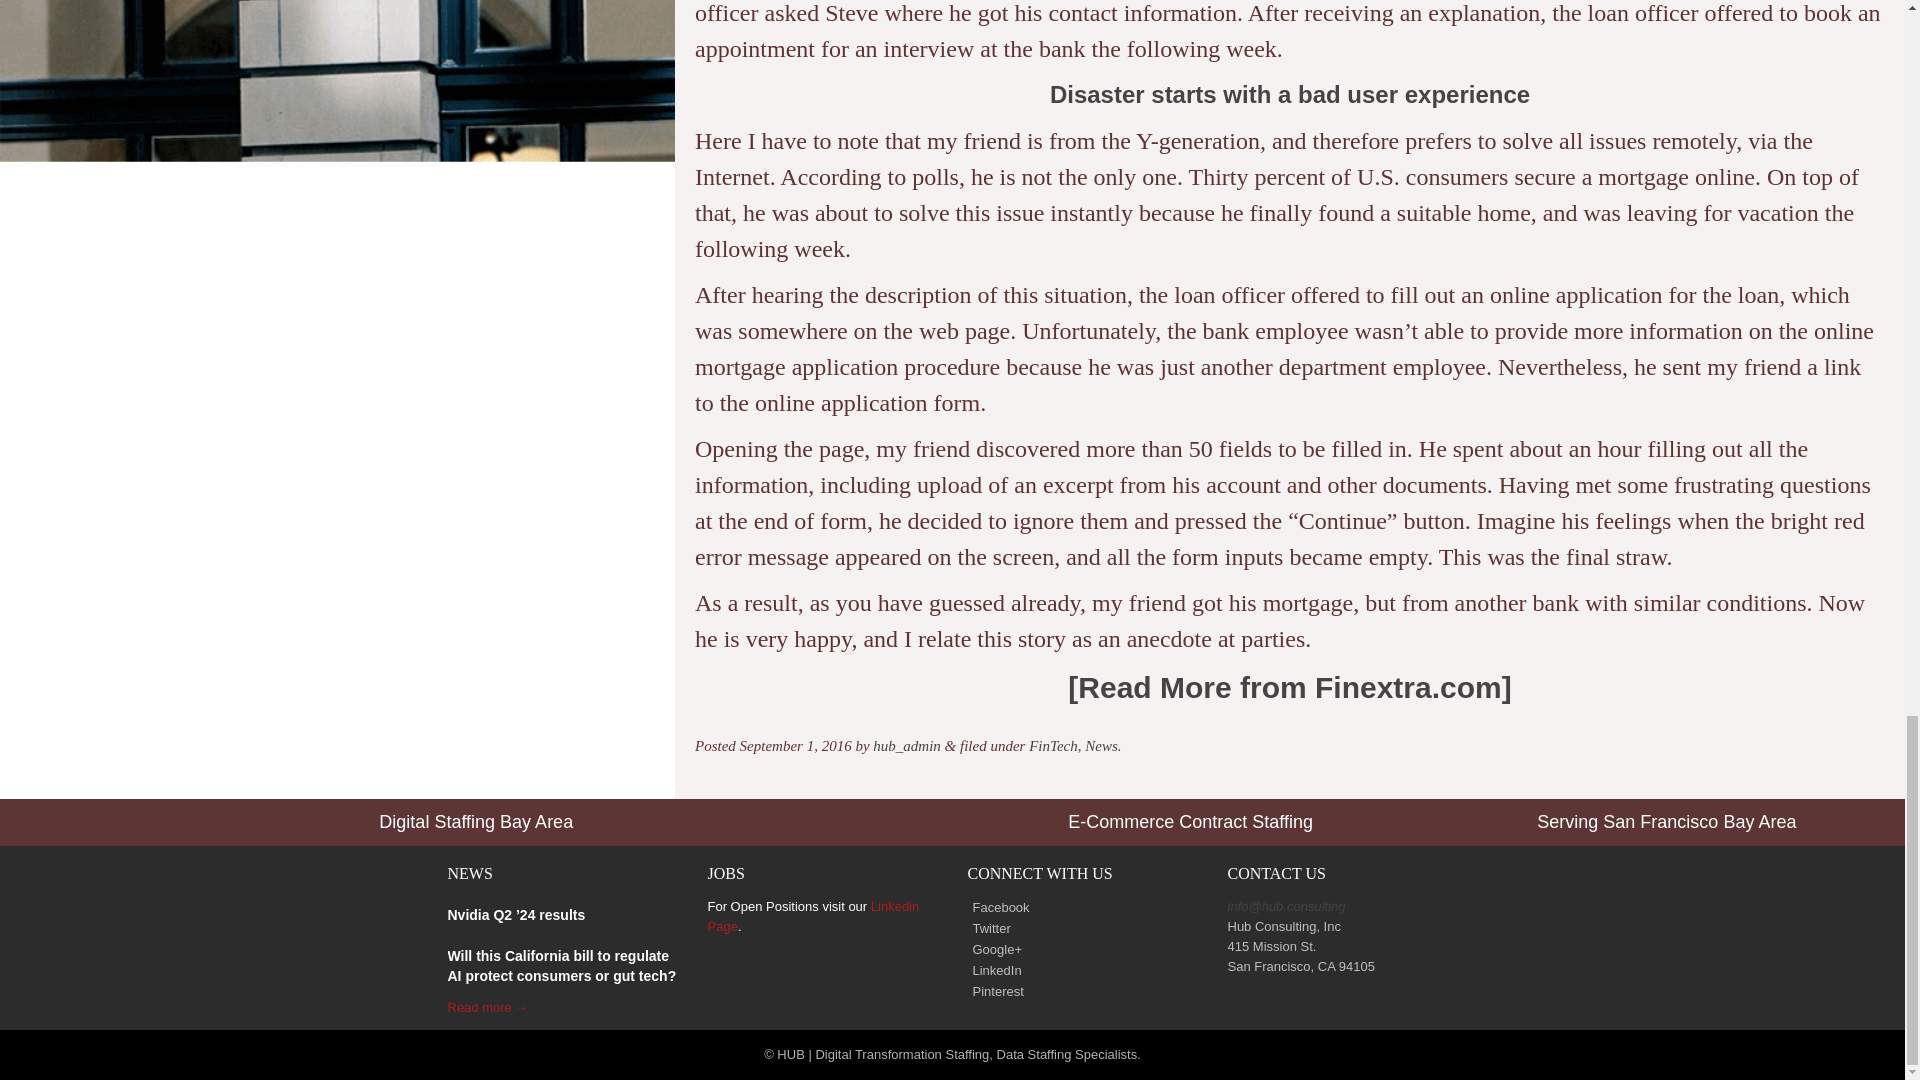 The image size is (1920, 1080). What do you see at coordinates (1100, 745) in the screenshot?
I see `News` at bounding box center [1100, 745].